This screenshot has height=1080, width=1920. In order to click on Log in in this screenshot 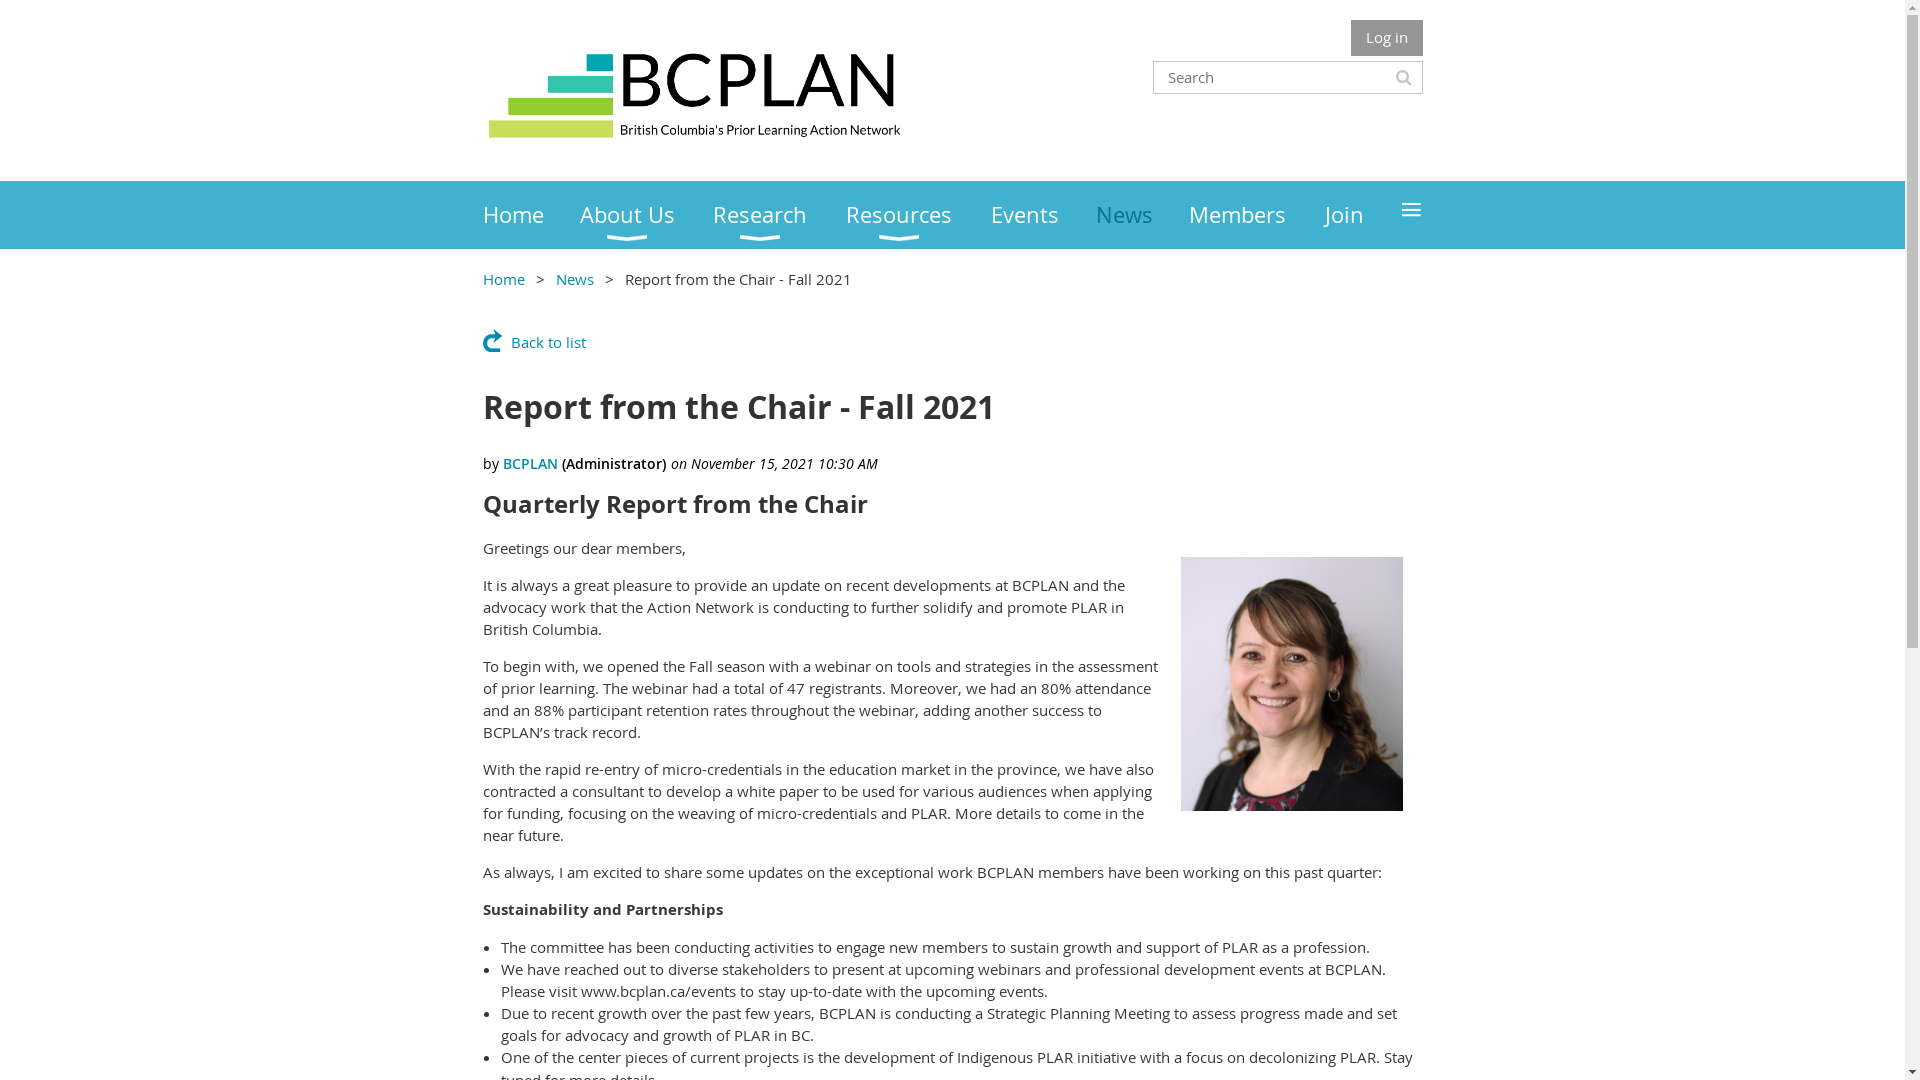, I will do `click(1386, 38)`.